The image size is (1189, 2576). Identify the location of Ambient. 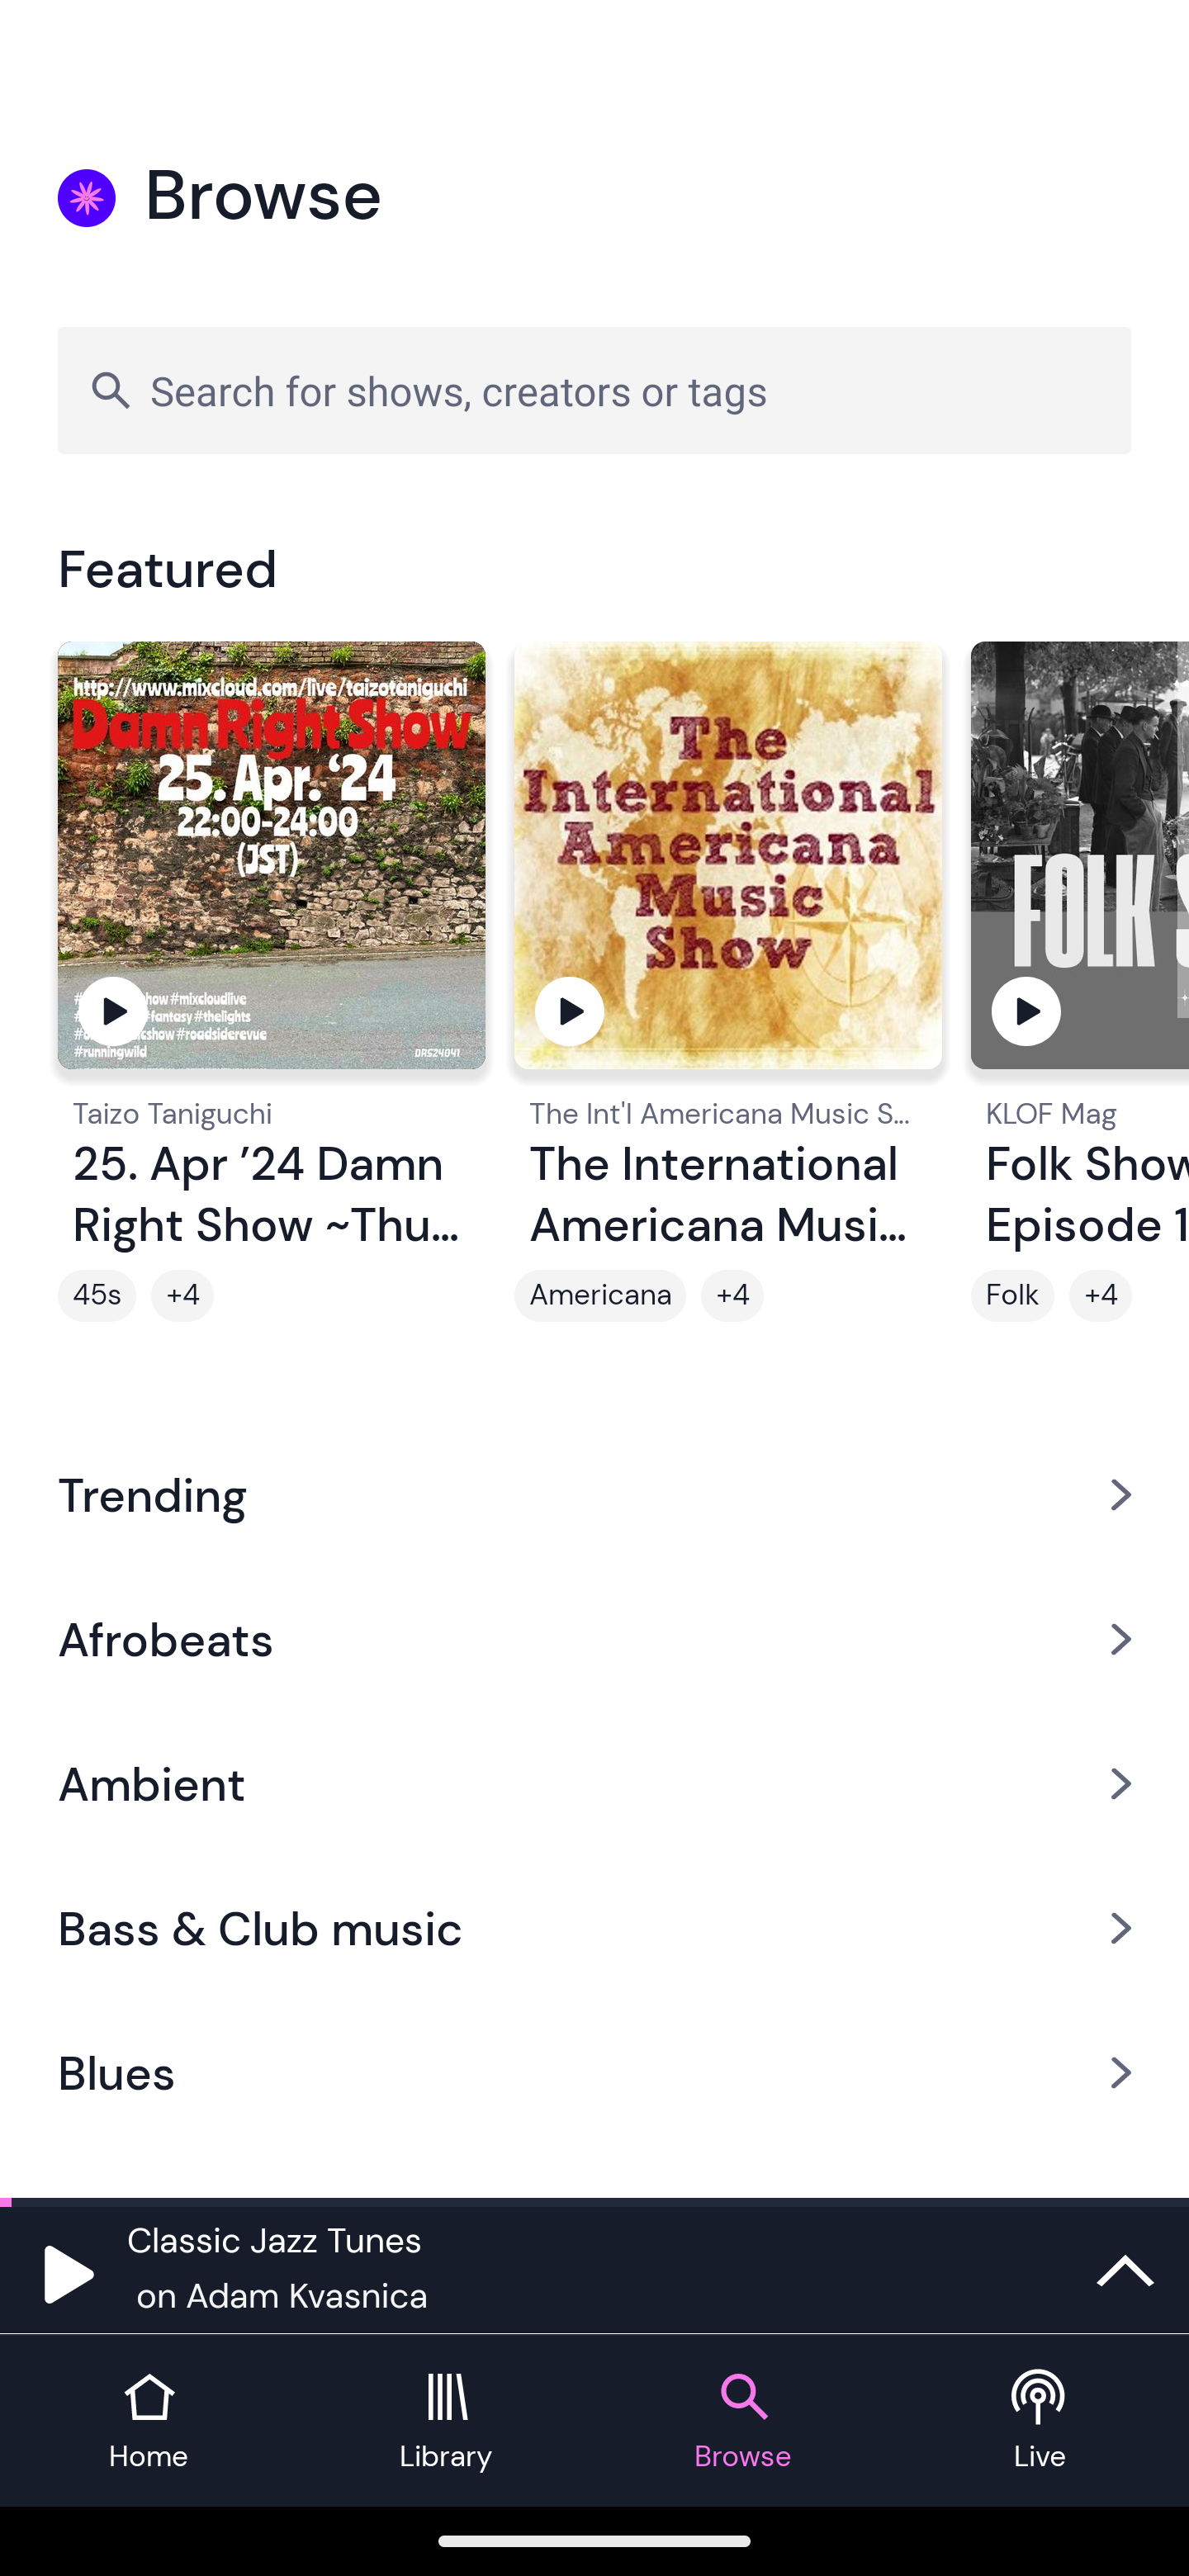
(594, 1783).